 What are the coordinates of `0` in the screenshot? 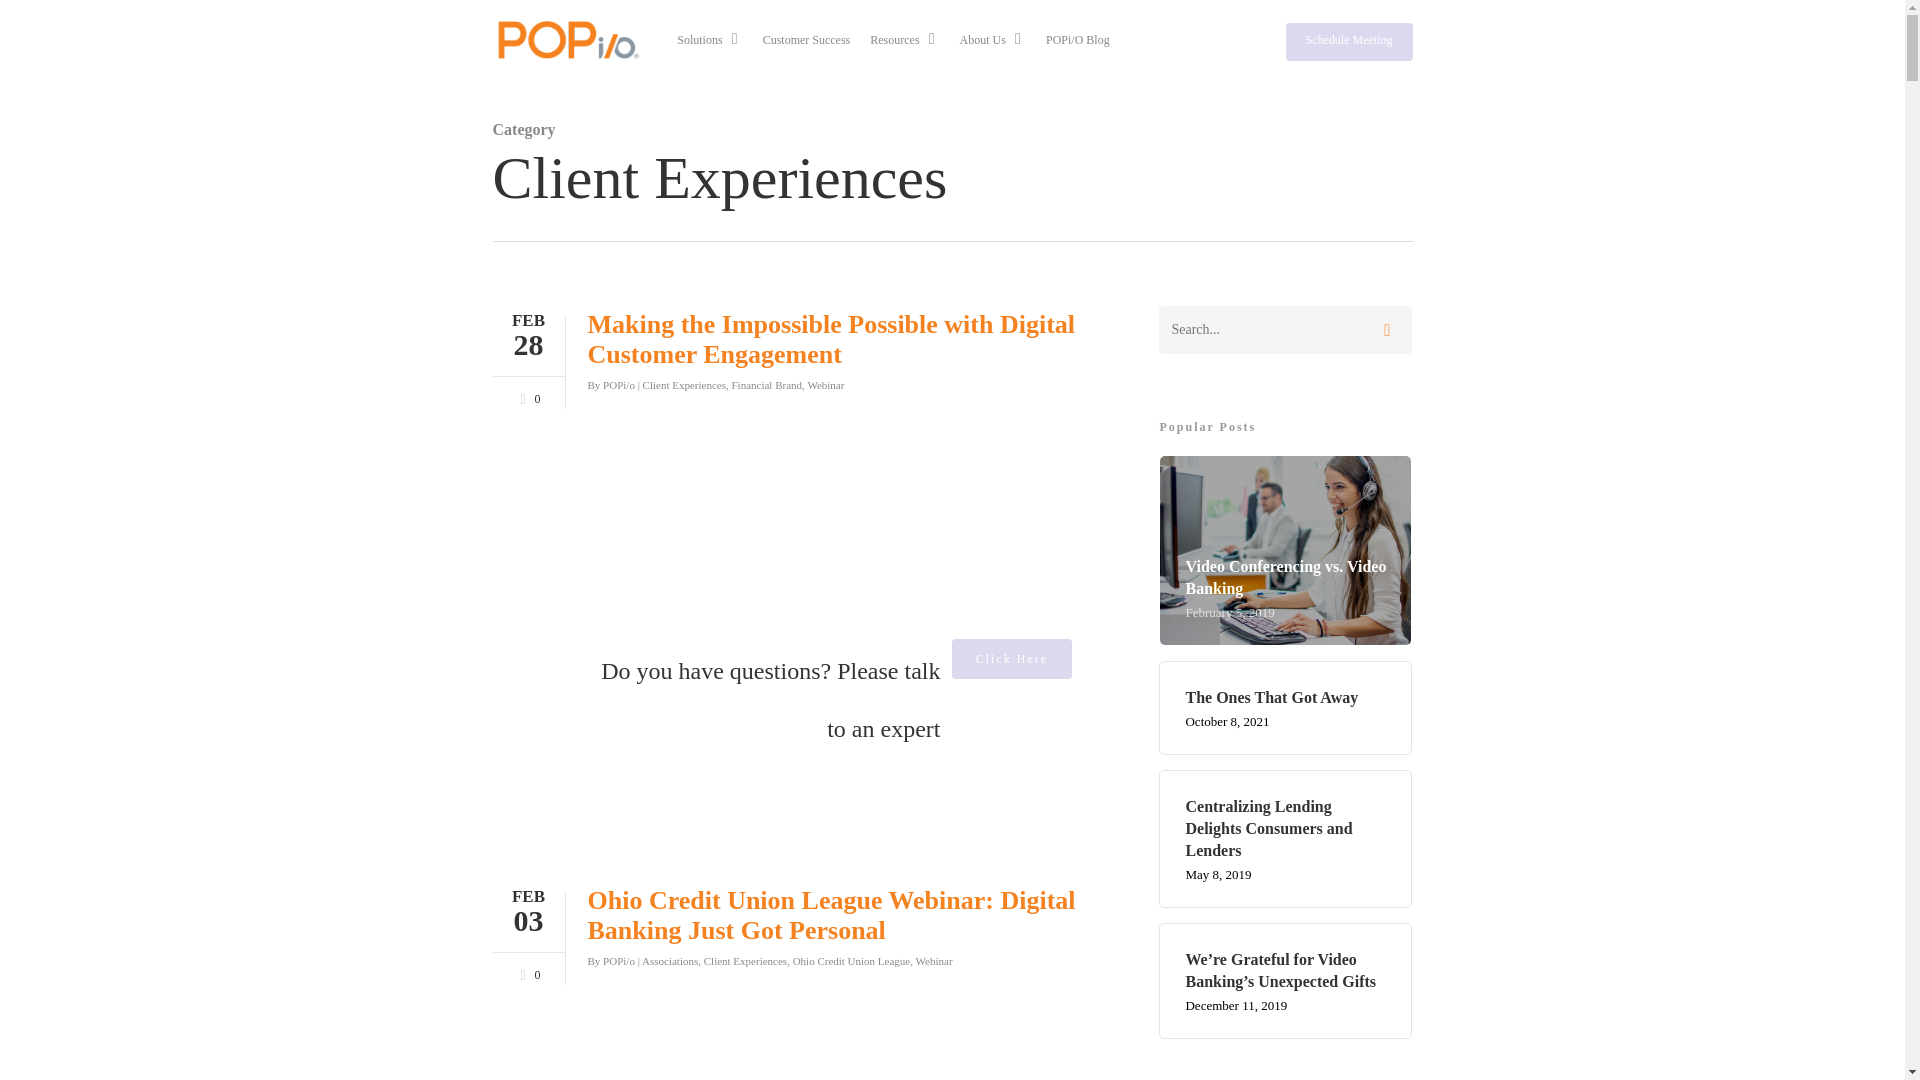 It's located at (526, 972).